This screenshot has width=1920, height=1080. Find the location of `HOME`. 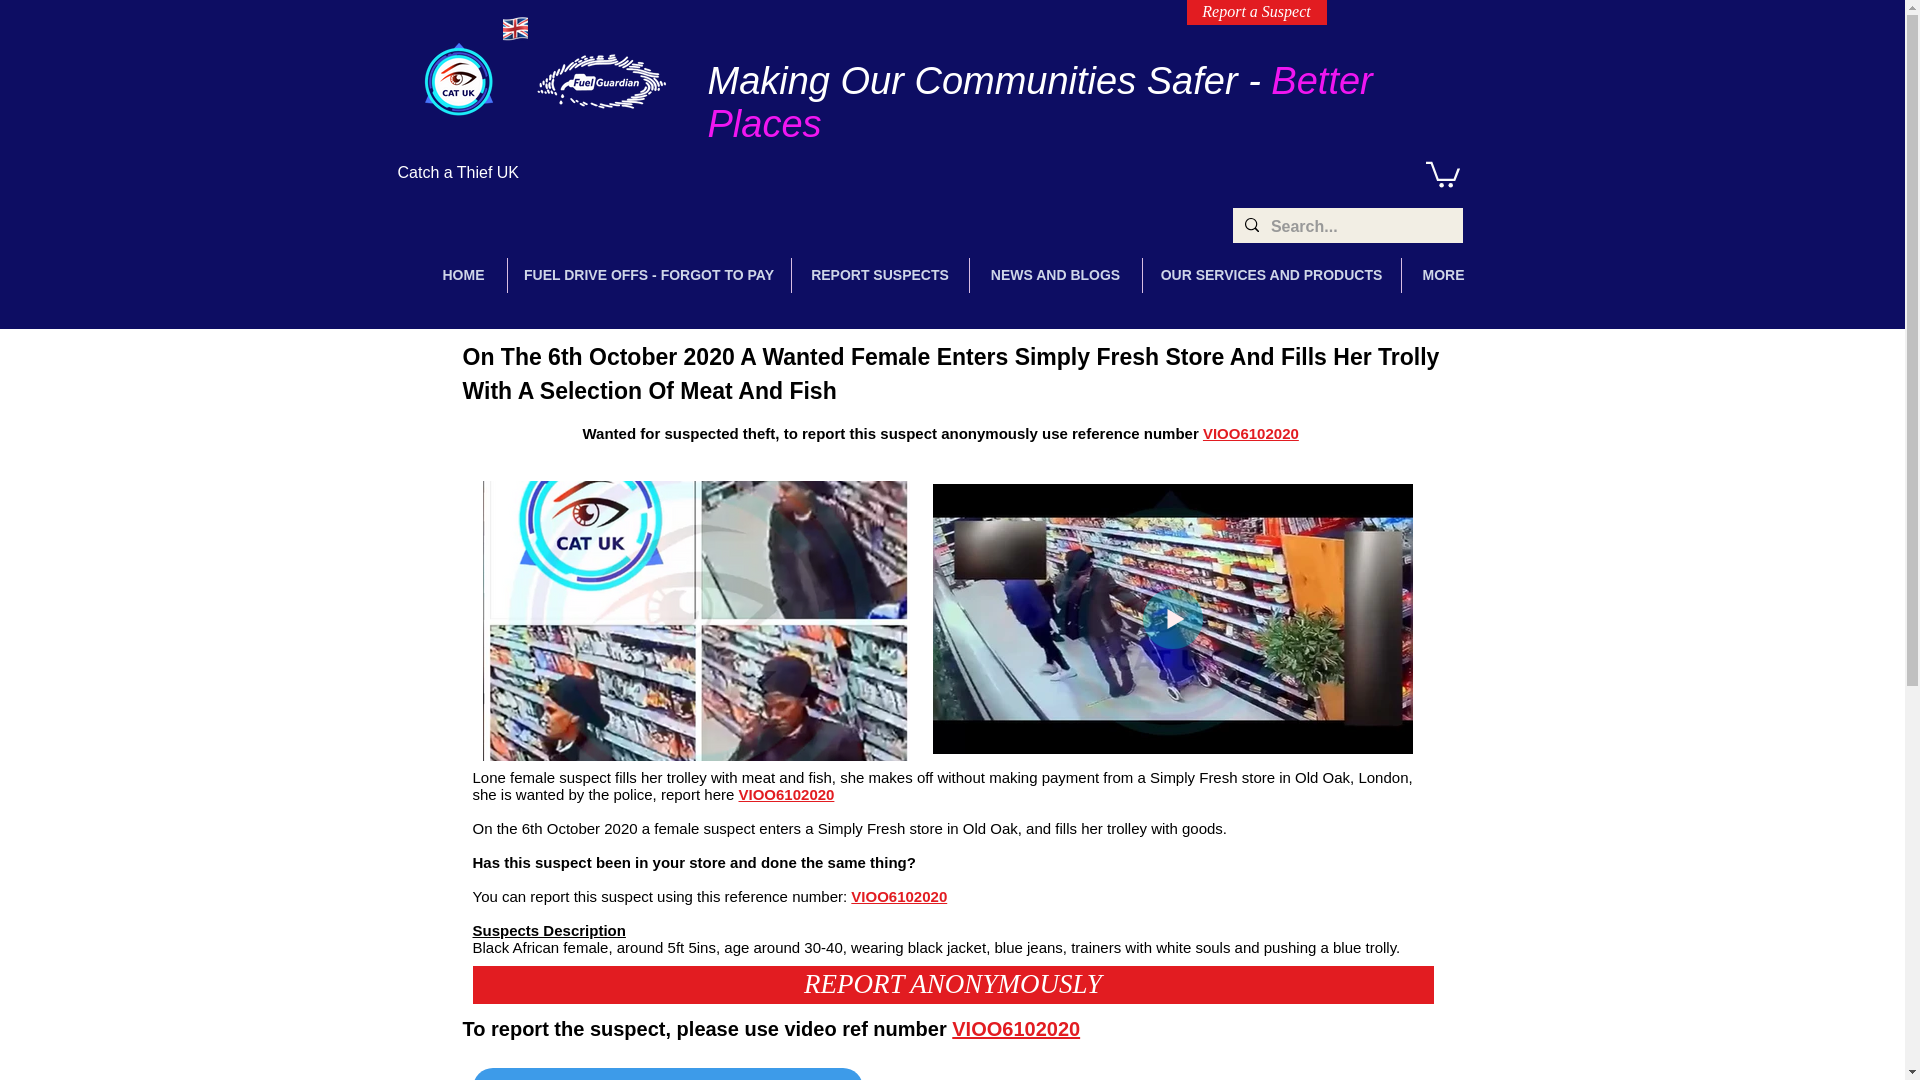

HOME is located at coordinates (463, 275).